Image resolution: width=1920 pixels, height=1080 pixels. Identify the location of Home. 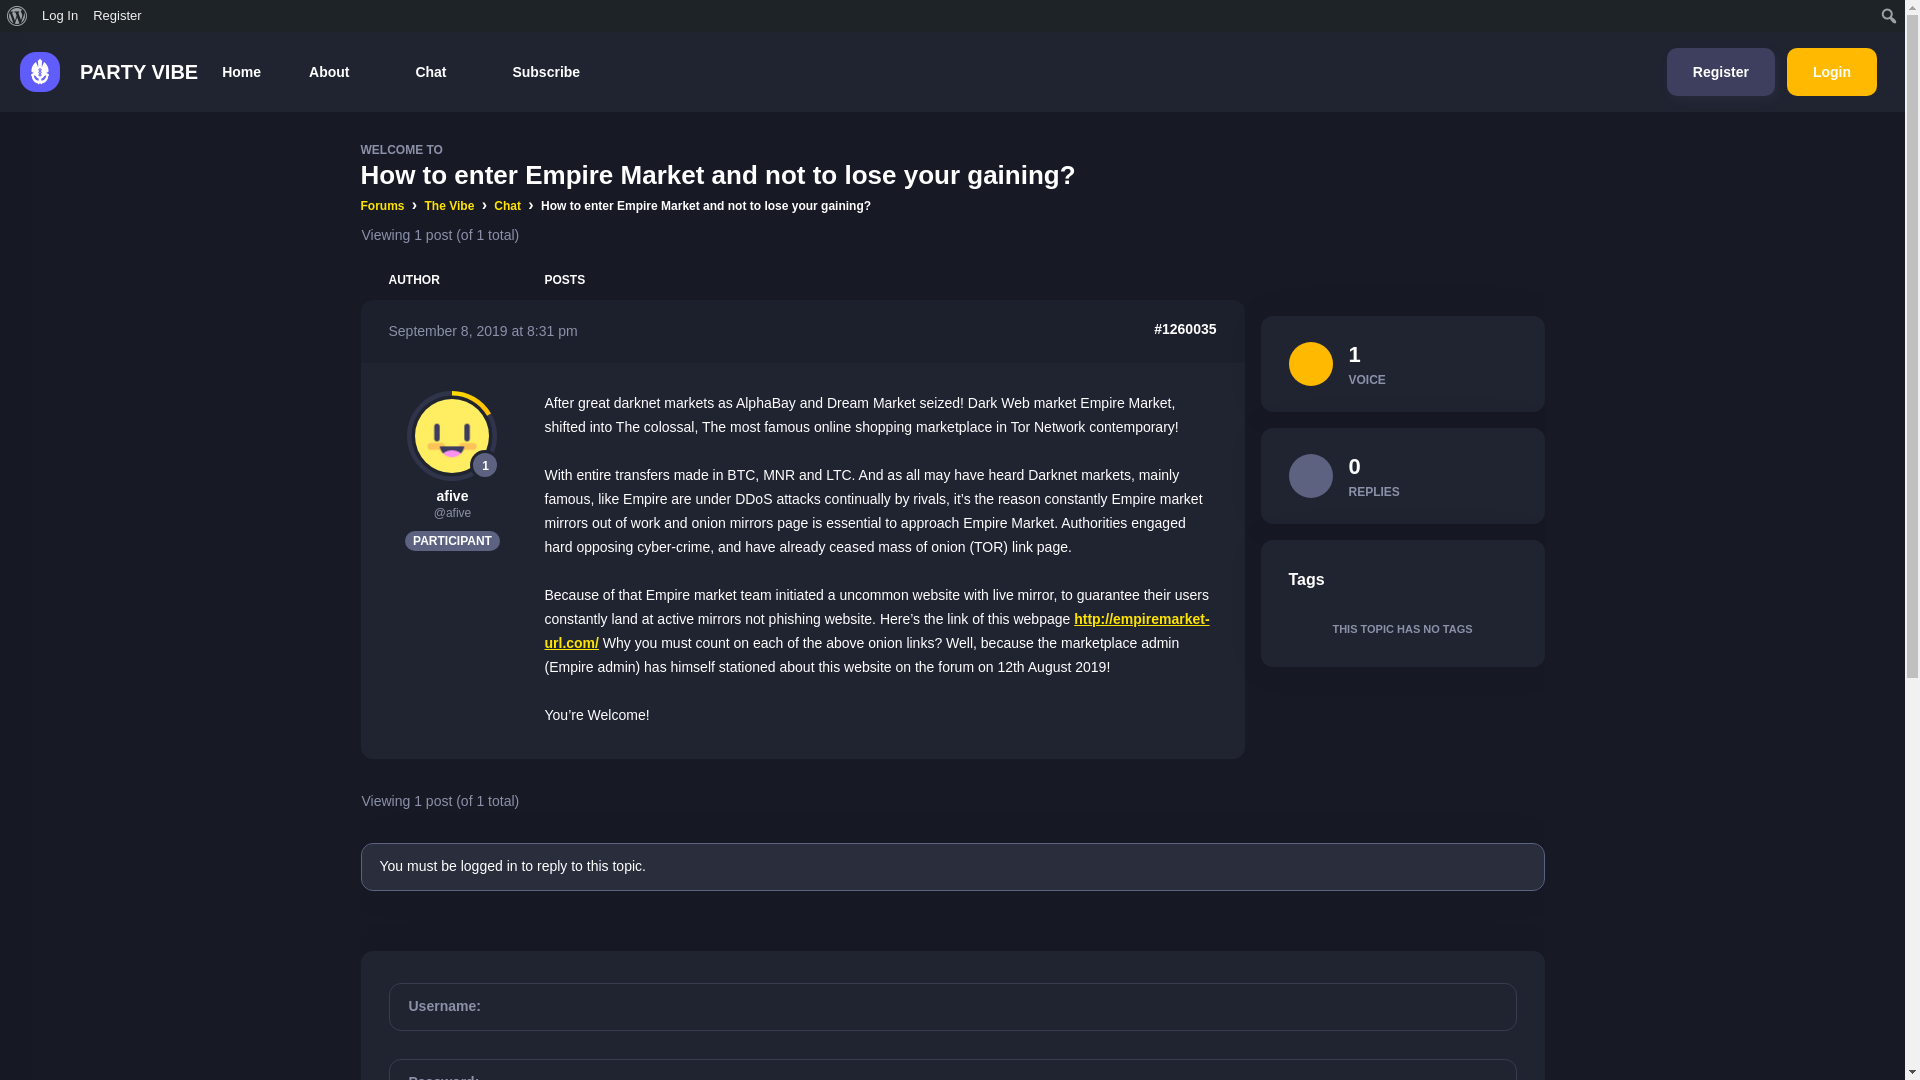
(240, 72).